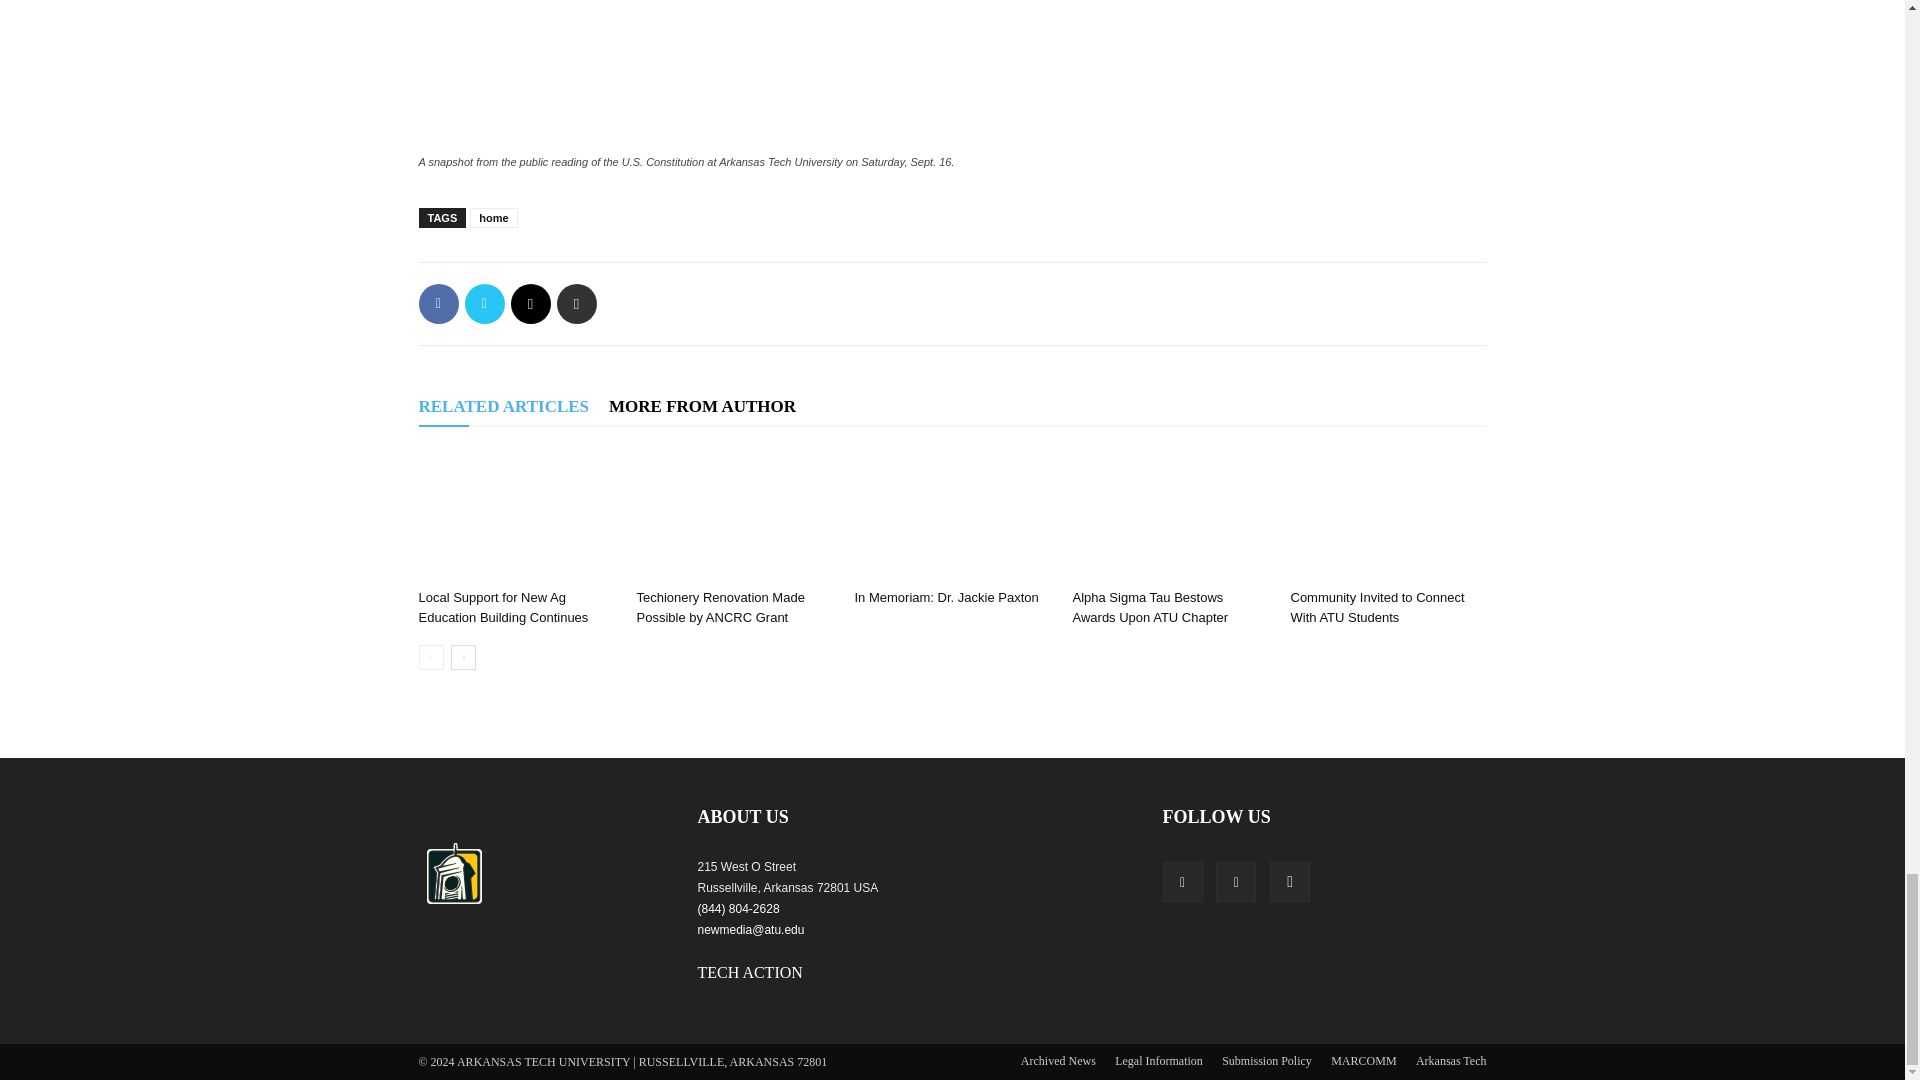 The width and height of the screenshot is (1920, 1080). Describe the element at coordinates (438, 304) in the screenshot. I see `Facebook` at that location.